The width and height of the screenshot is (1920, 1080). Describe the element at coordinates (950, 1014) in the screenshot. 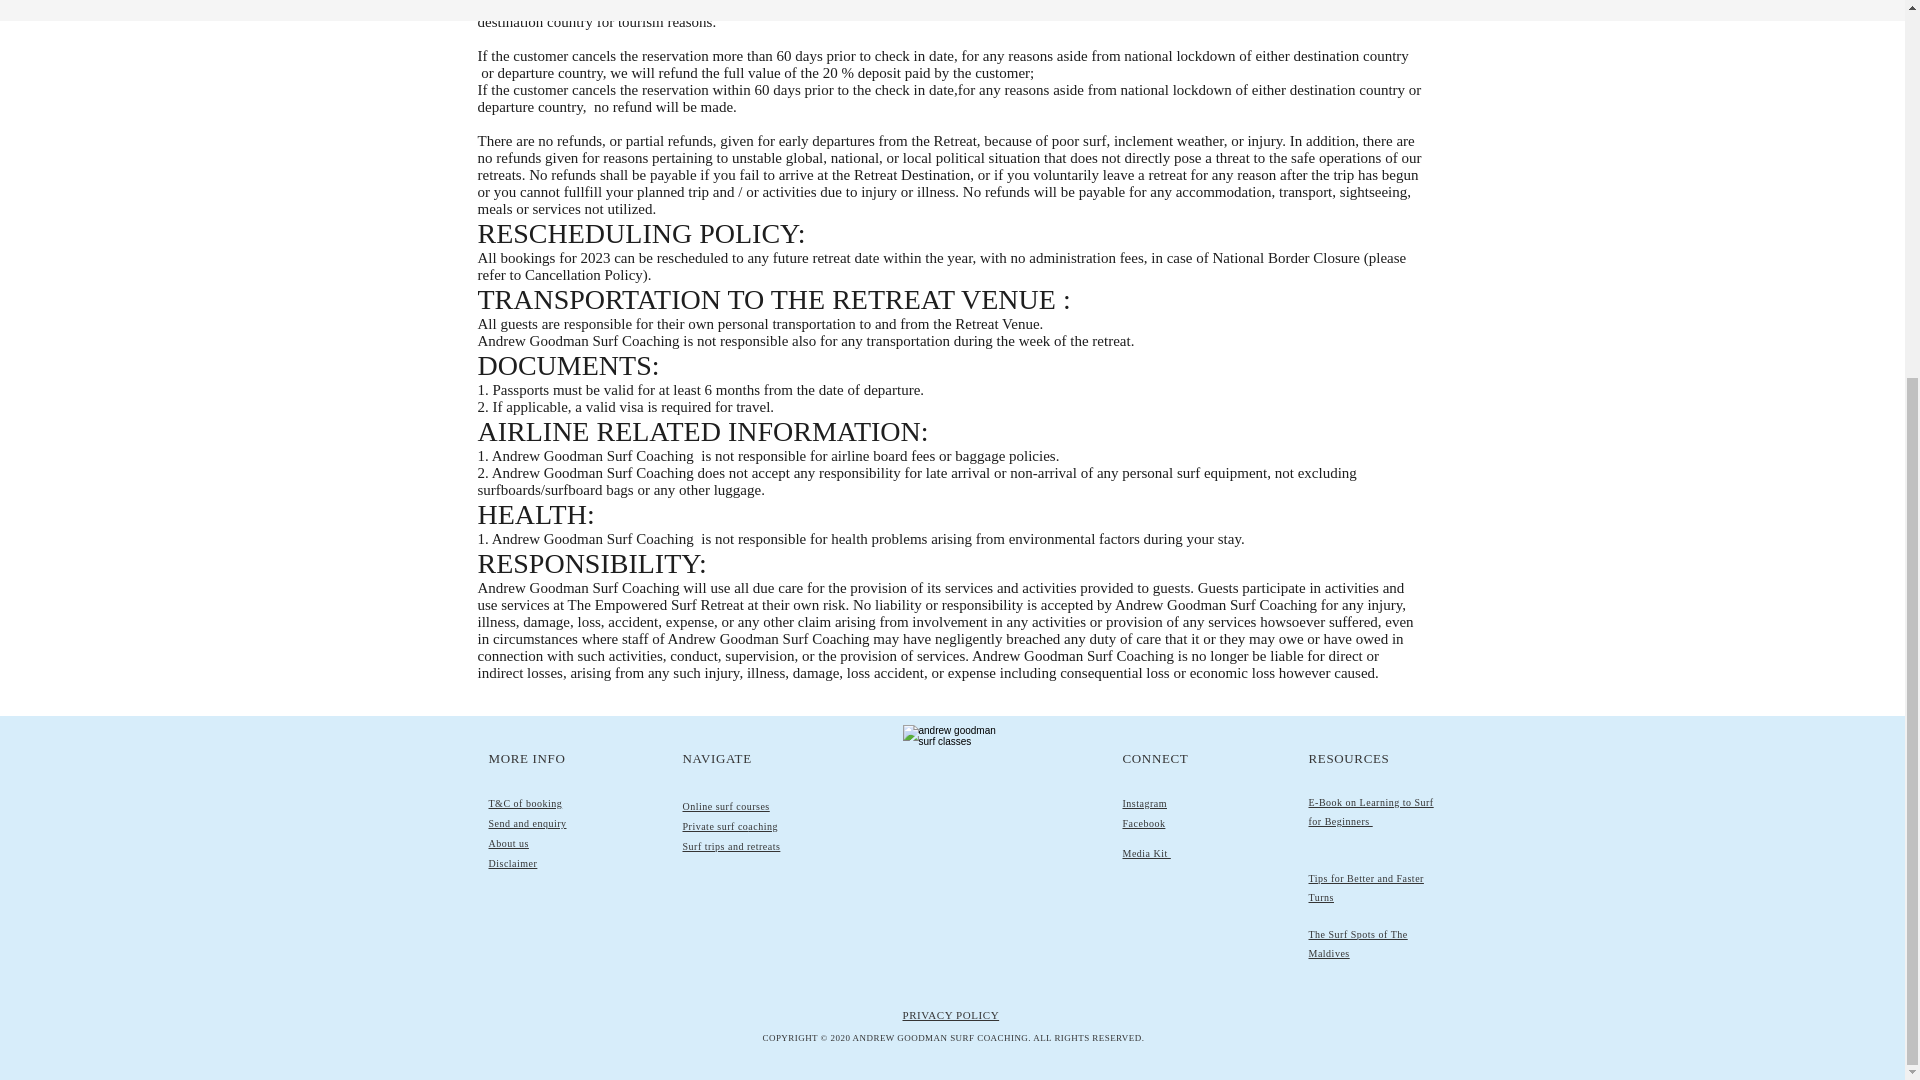

I see `PRIVACY POLICY` at that location.